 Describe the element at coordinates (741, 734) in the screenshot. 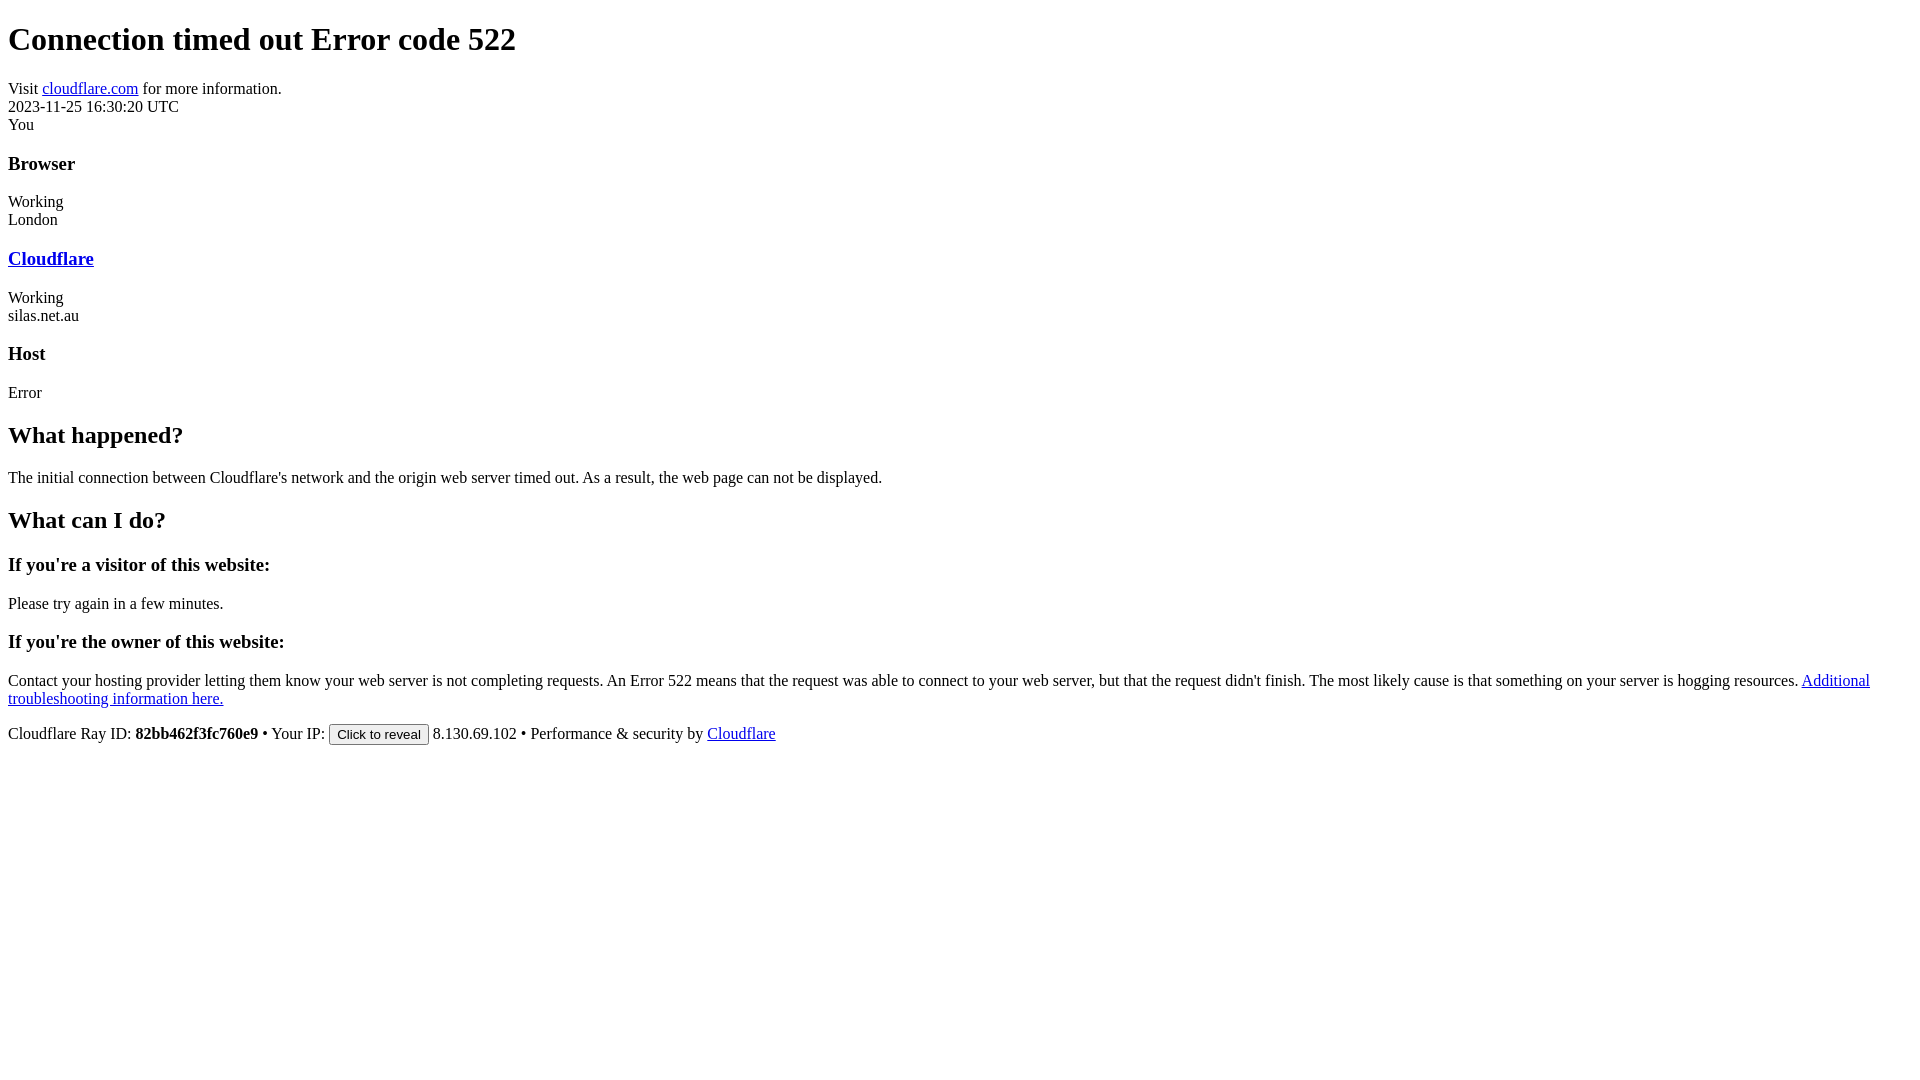

I see `Cloudflare` at that location.